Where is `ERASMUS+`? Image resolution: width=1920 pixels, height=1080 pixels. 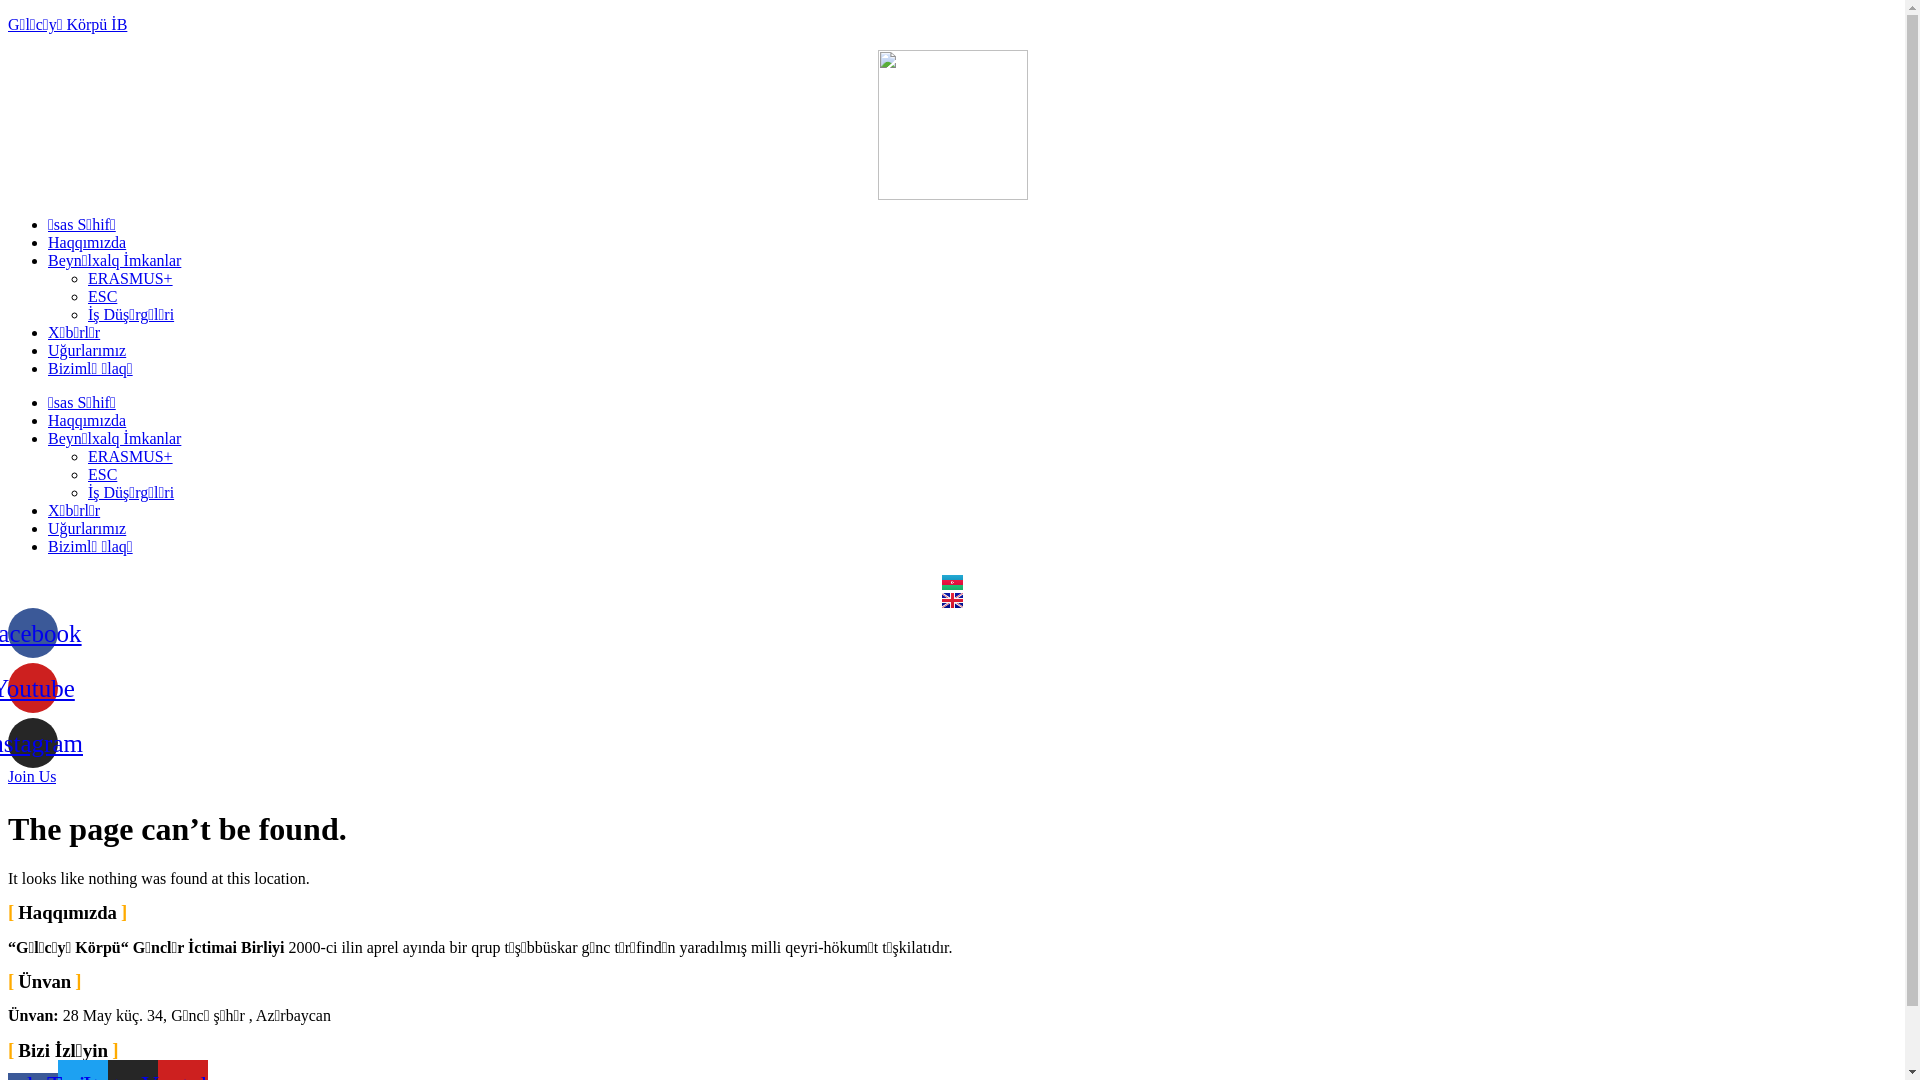 ERASMUS+ is located at coordinates (130, 456).